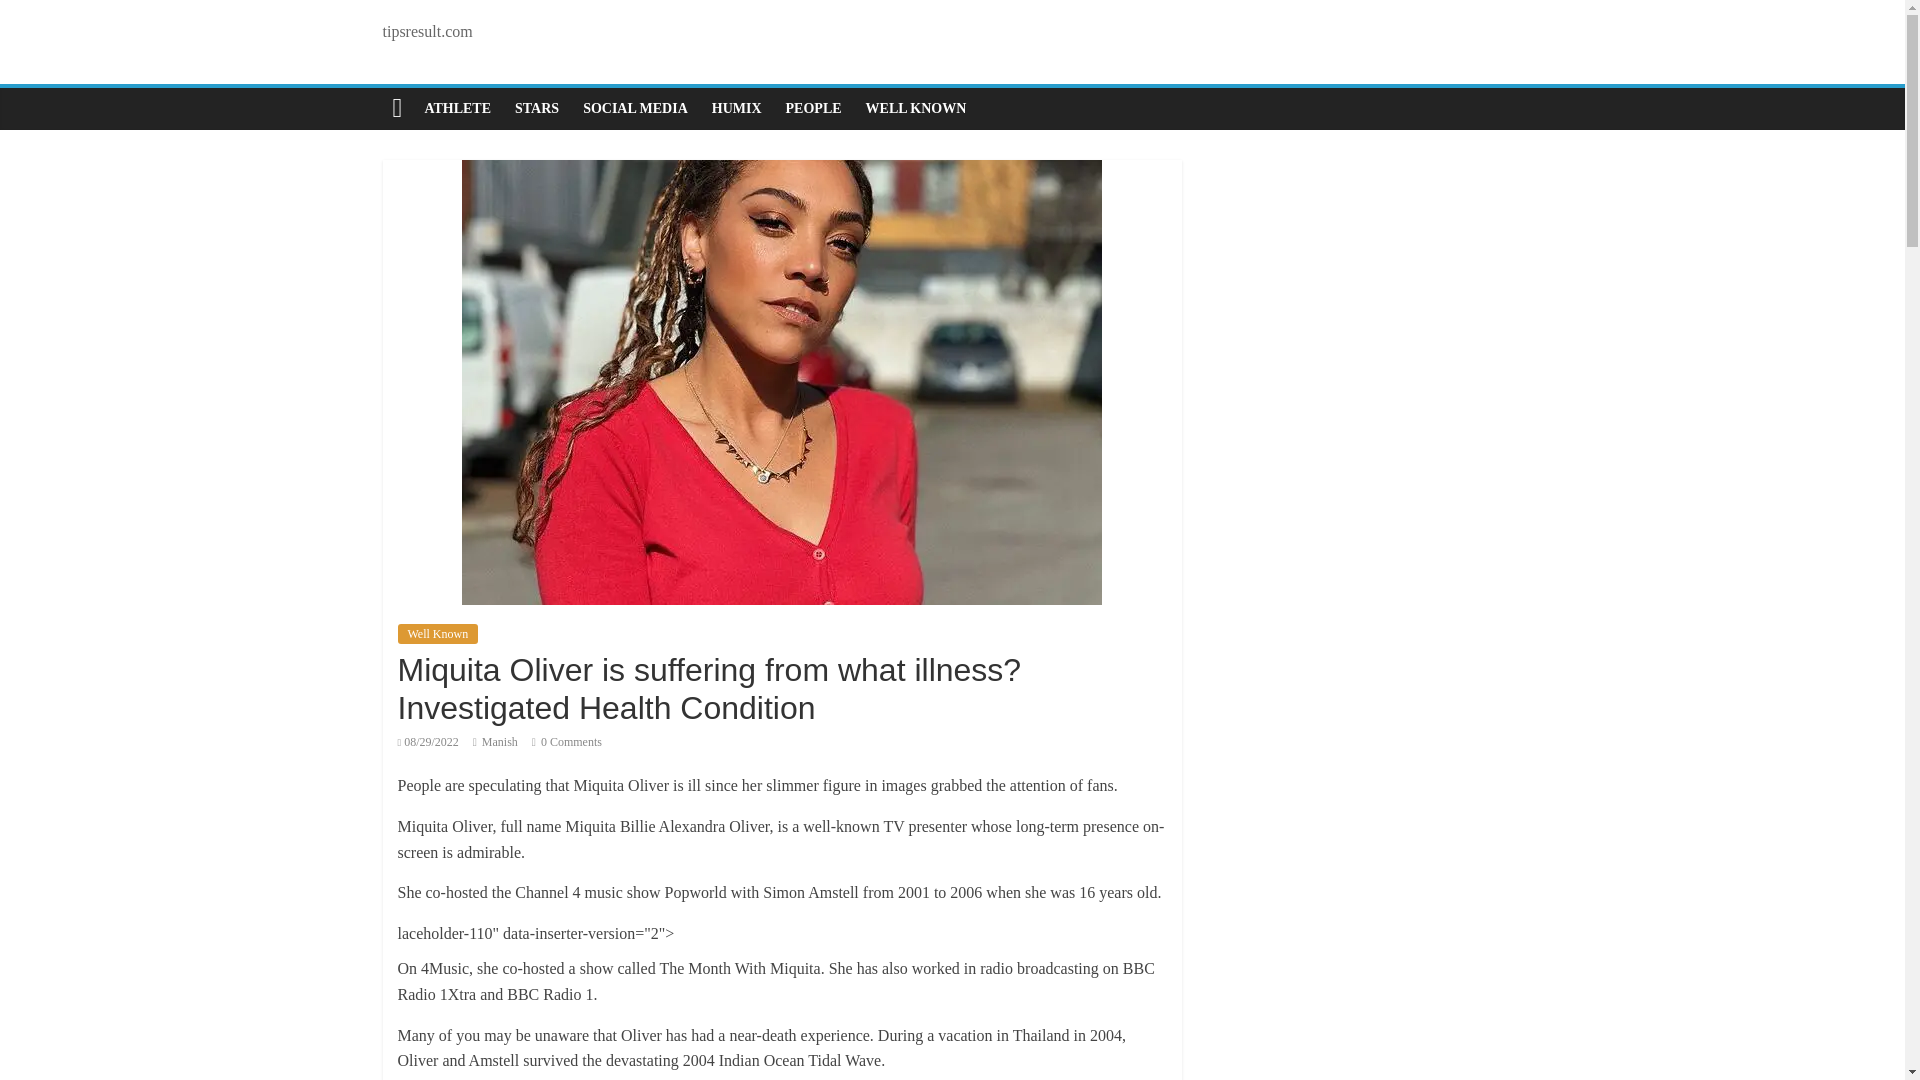  I want to click on HUMIX, so click(736, 108).